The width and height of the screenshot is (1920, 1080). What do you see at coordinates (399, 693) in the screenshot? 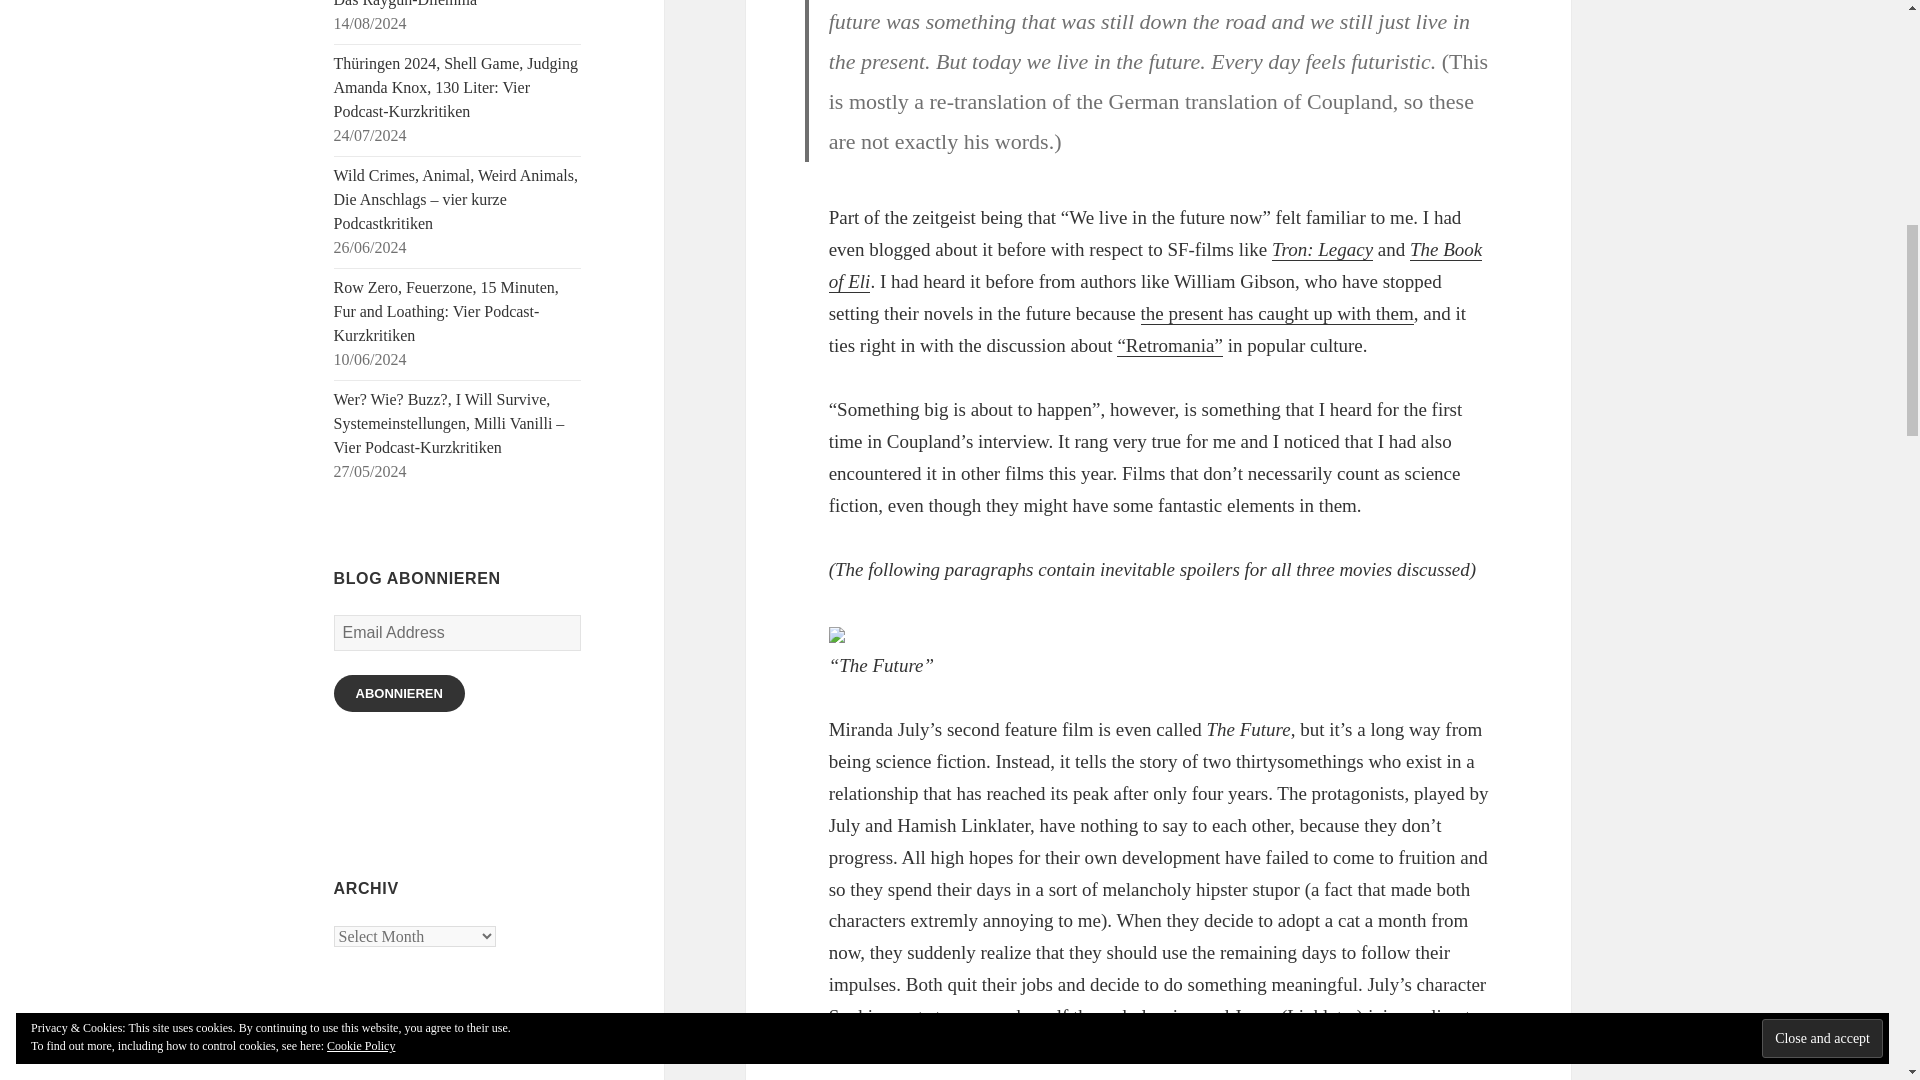
I see `ABONNIEREN` at bounding box center [399, 693].